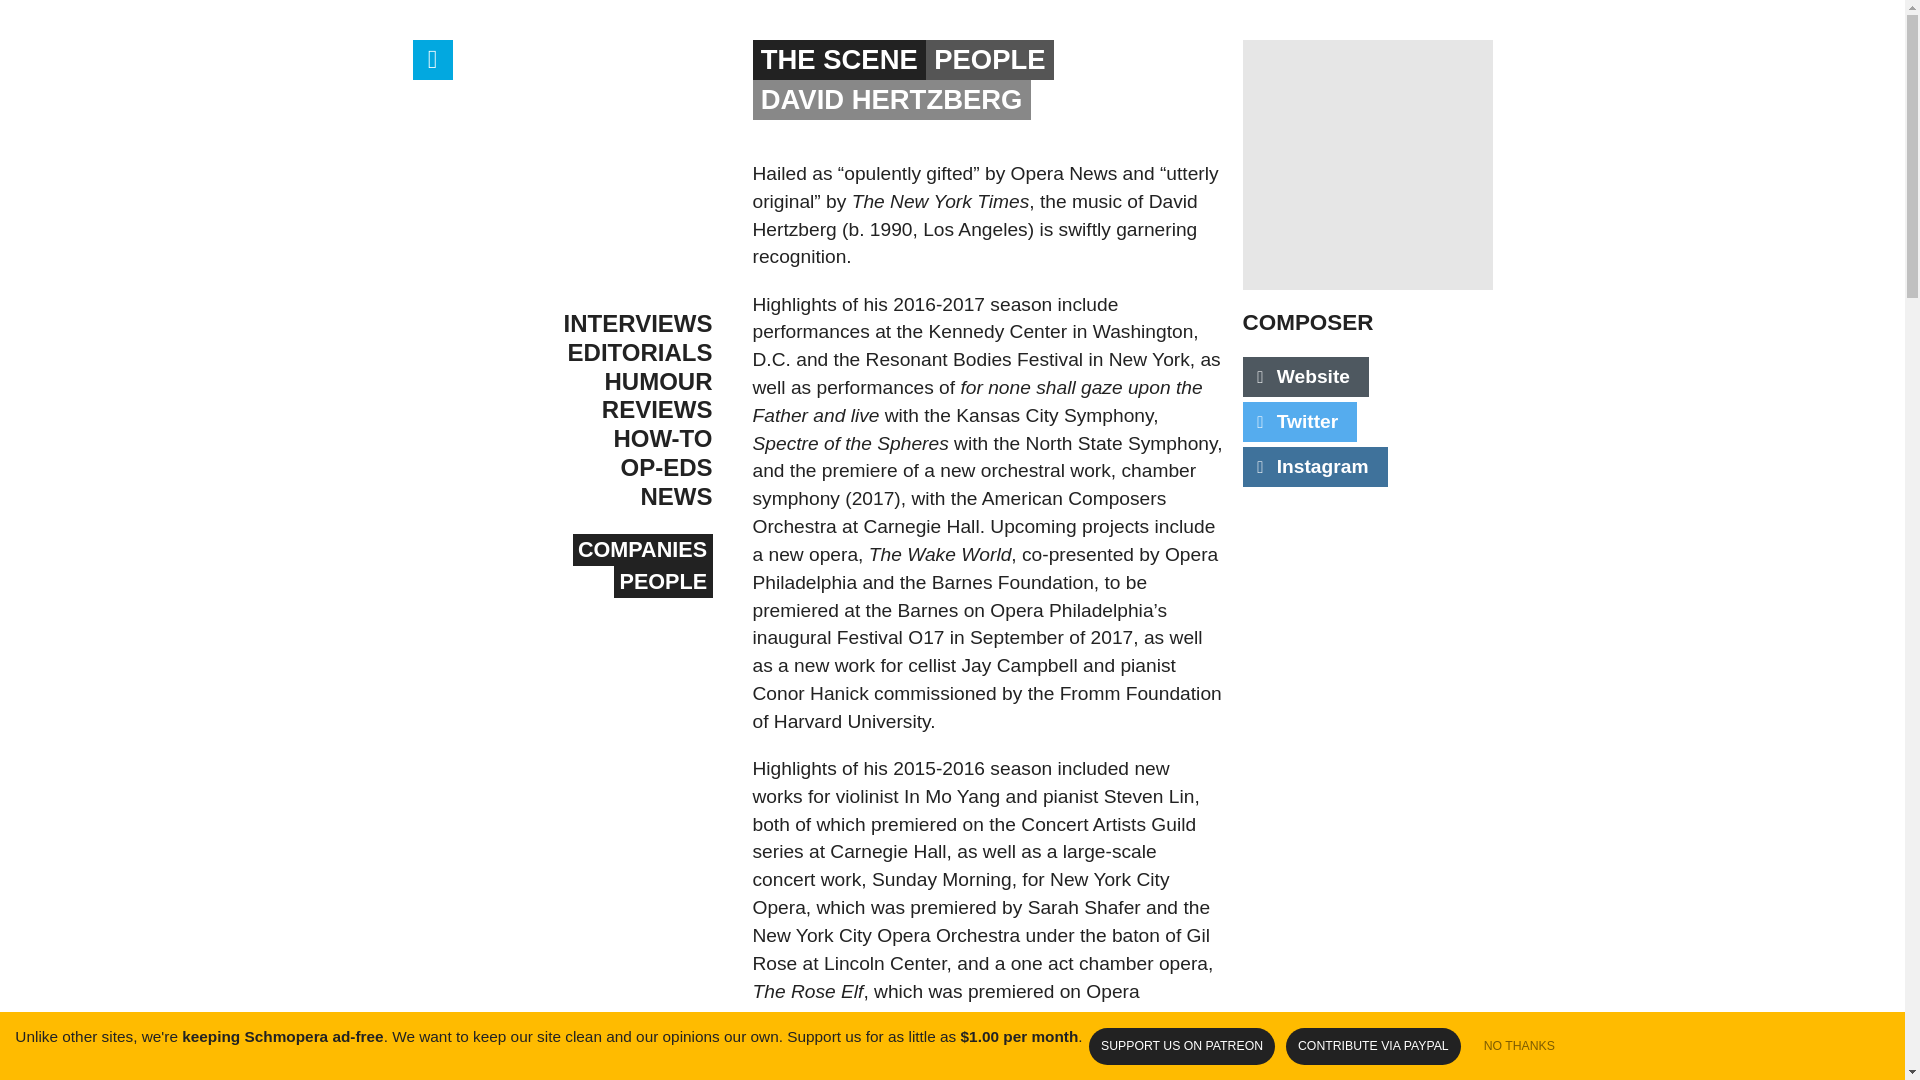 This screenshot has height=1080, width=1920. What do you see at coordinates (587, 324) in the screenshot?
I see `INTERVIEWS` at bounding box center [587, 324].